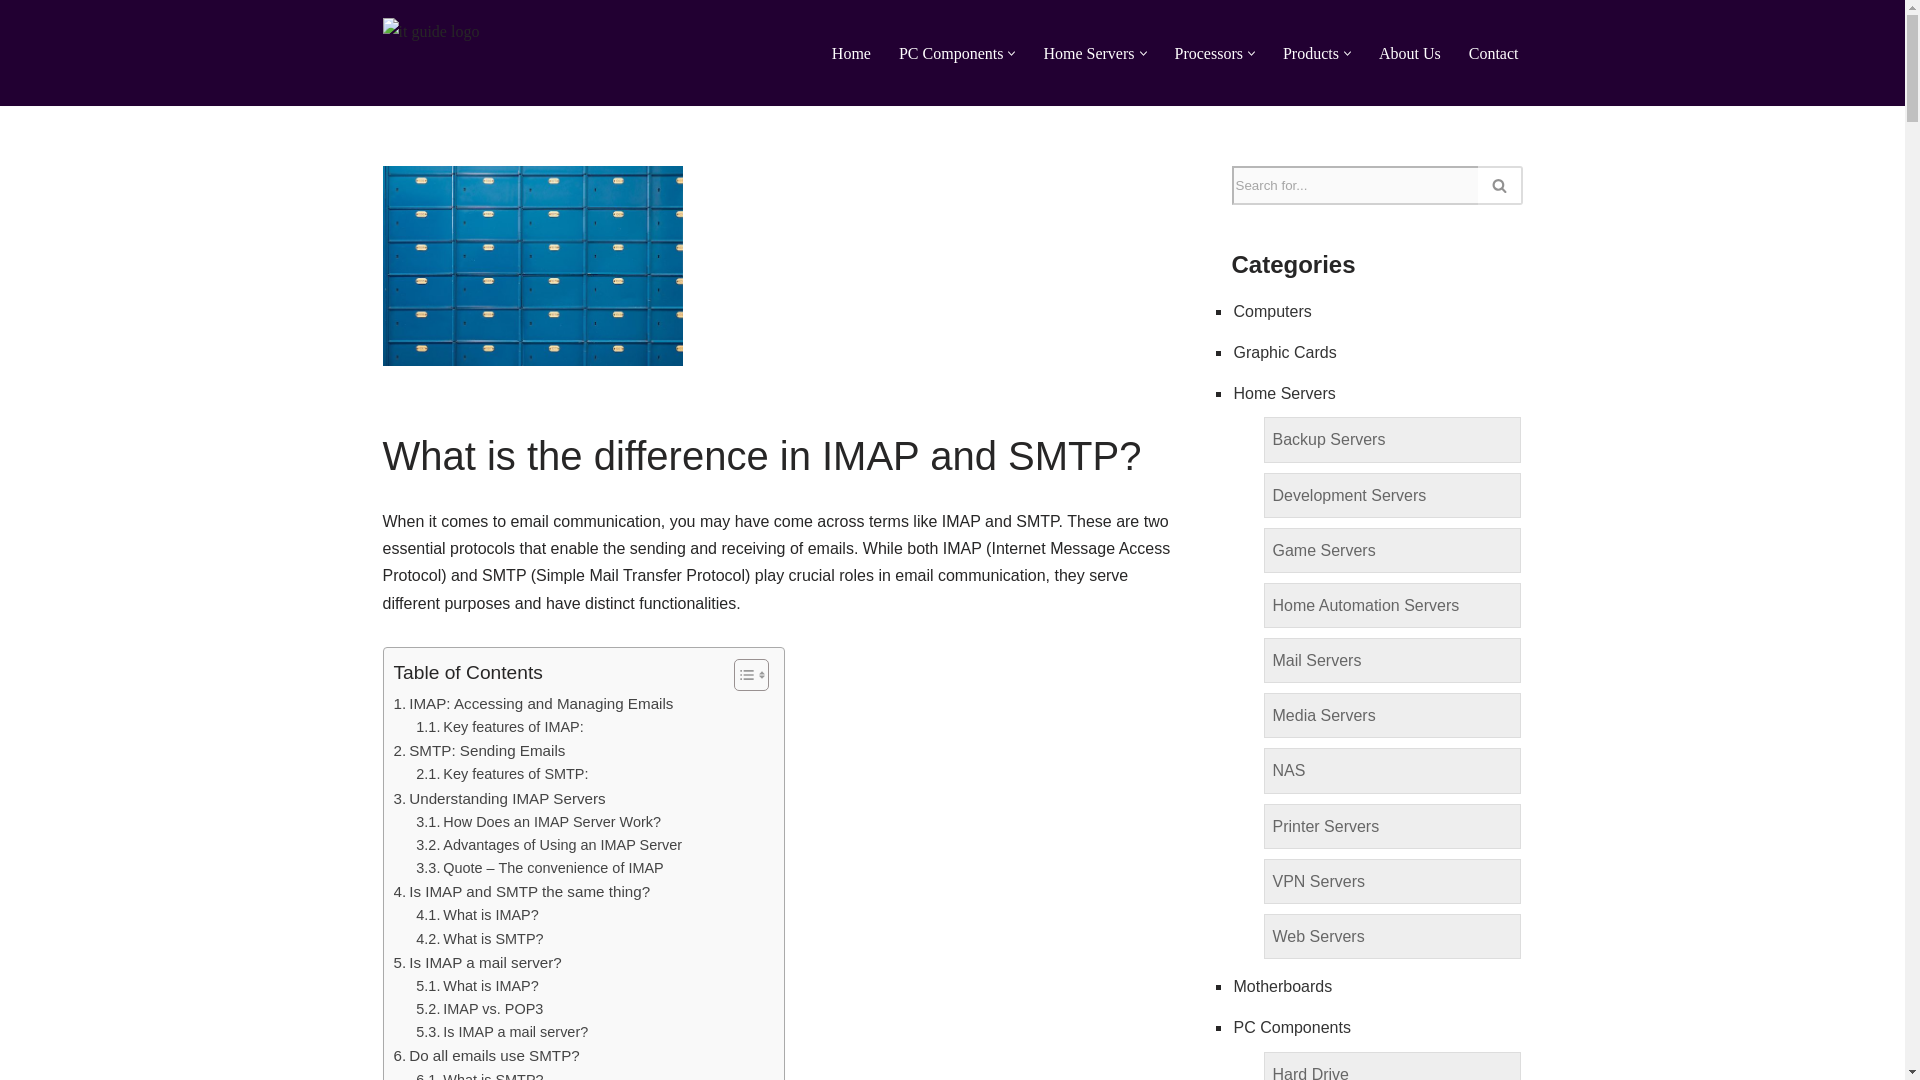 This screenshot has height=1080, width=1920. Describe the element at coordinates (851, 52) in the screenshot. I see `Home` at that location.